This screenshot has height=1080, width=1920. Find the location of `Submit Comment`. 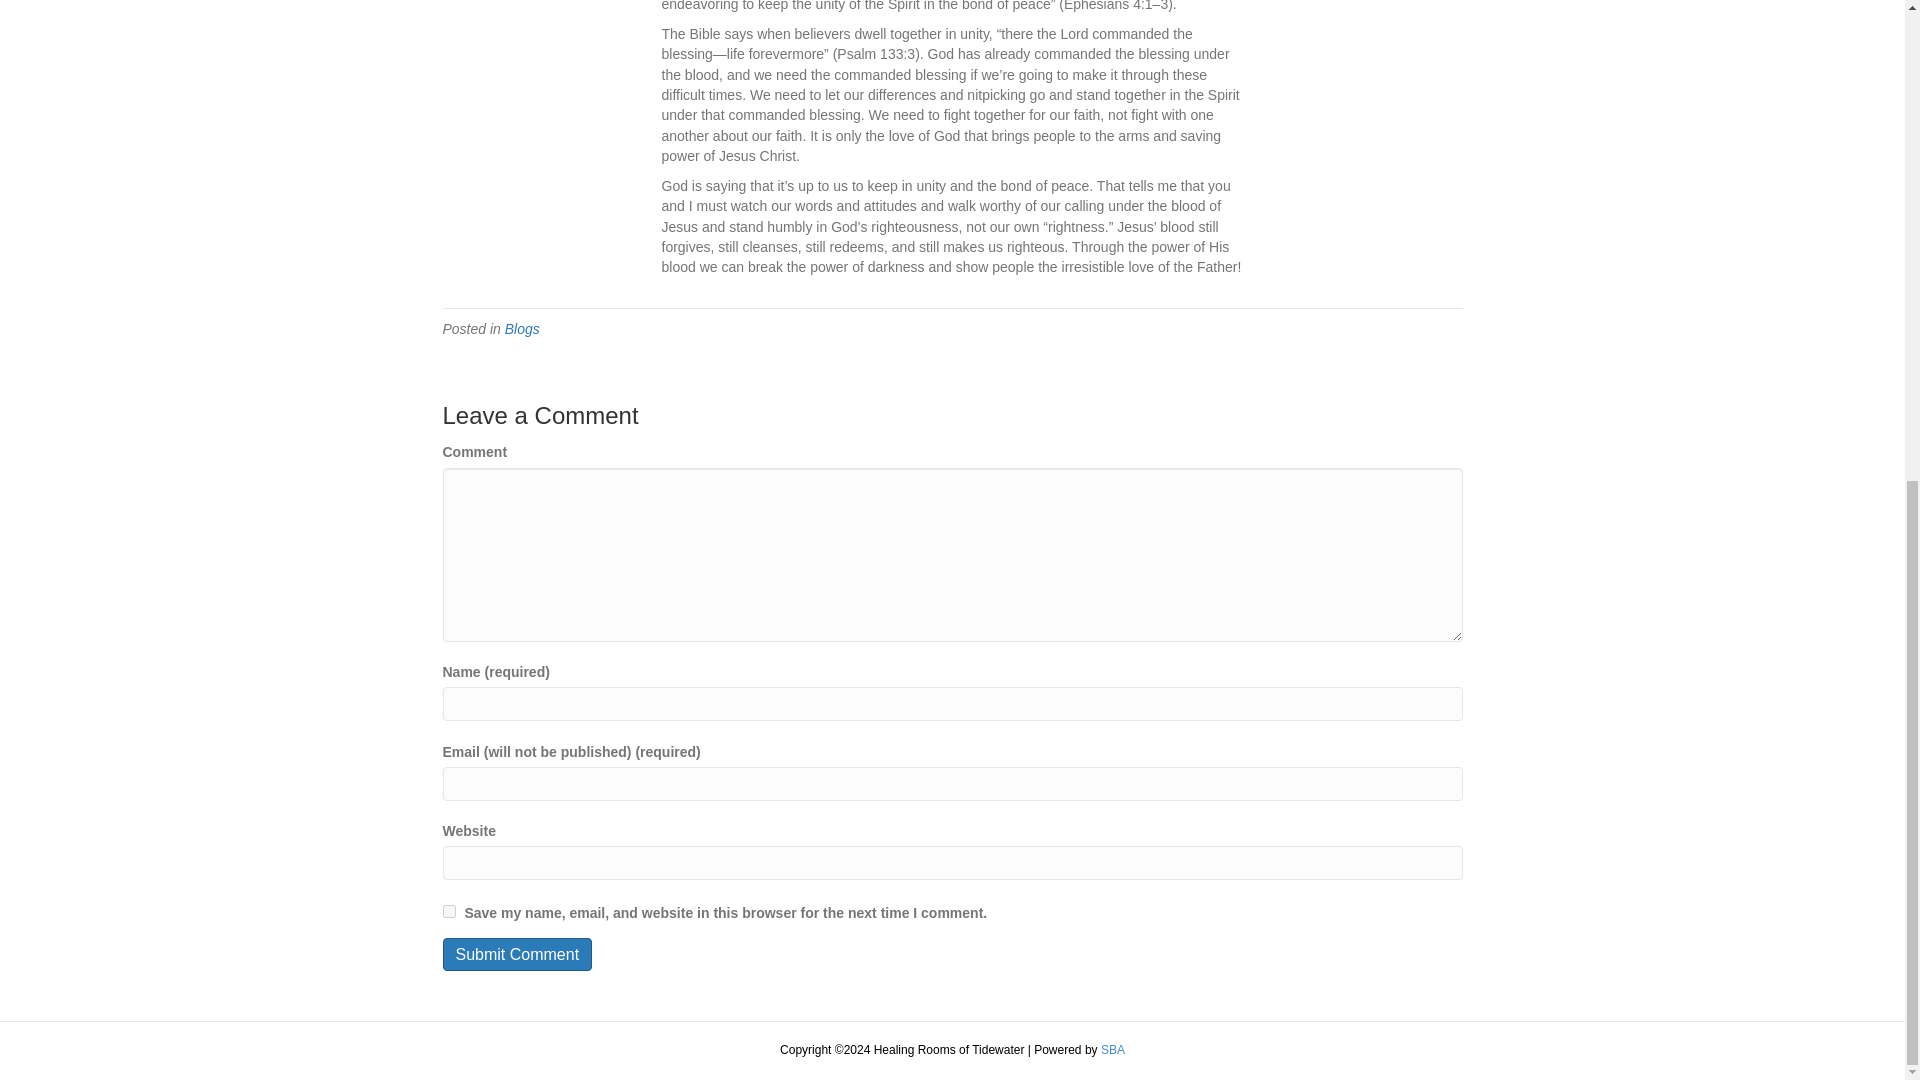

Submit Comment is located at coordinates (516, 954).